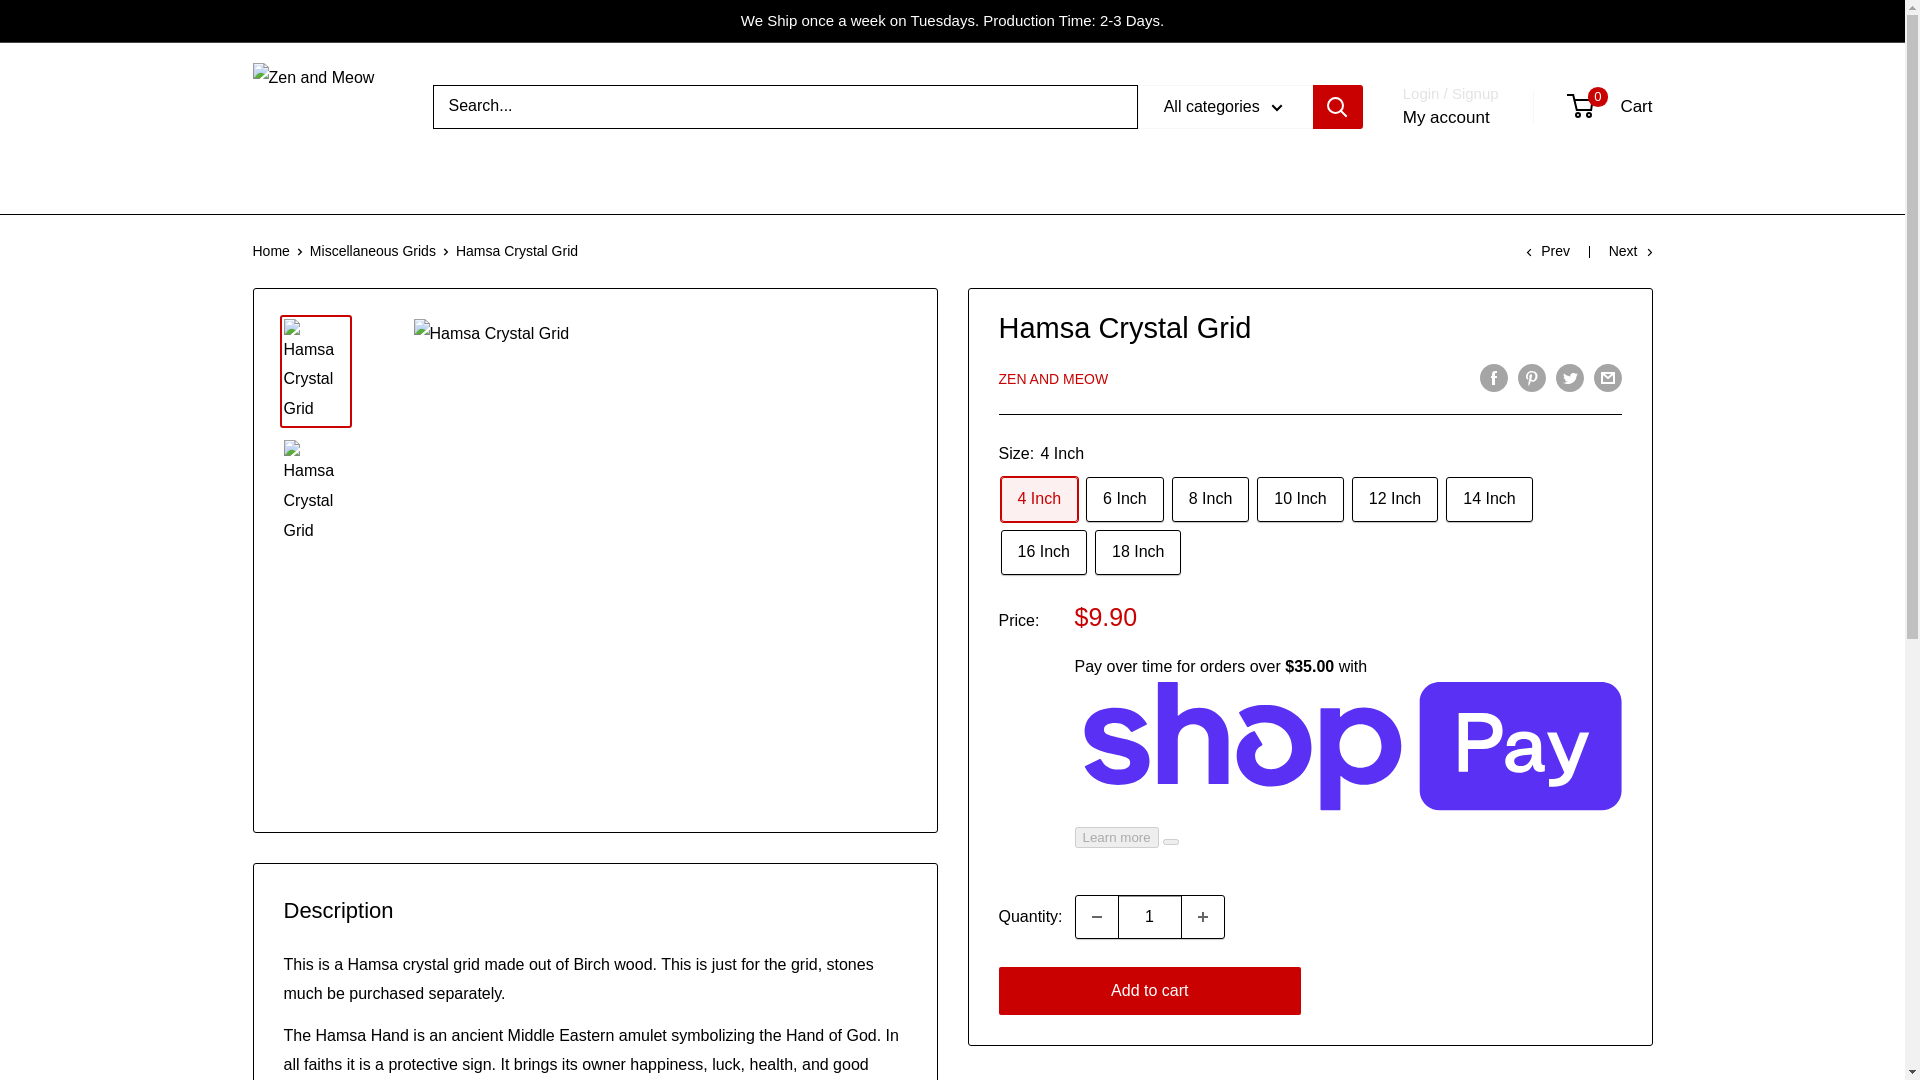 The image size is (1920, 1080). I want to click on 10 Inch, so click(1300, 499).